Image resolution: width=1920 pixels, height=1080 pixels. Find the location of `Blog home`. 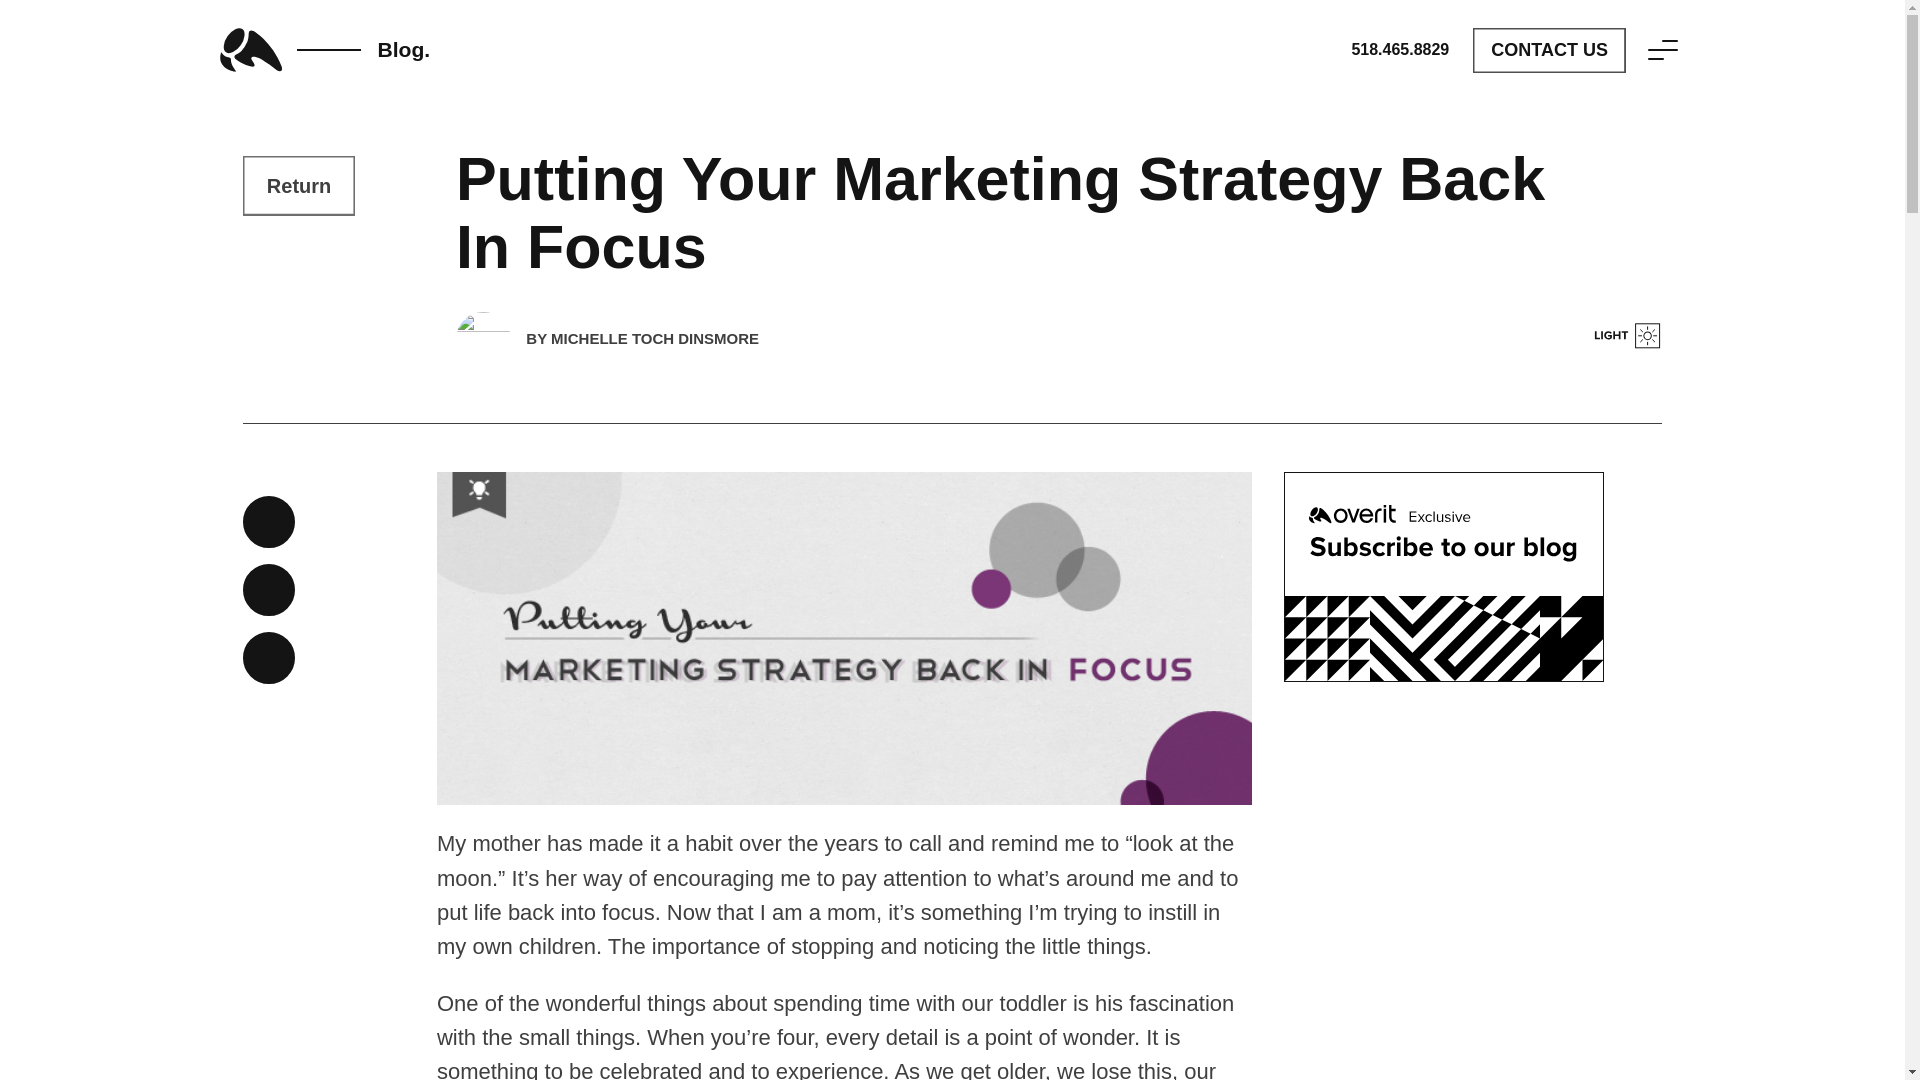

Blog home is located at coordinates (299, 184).